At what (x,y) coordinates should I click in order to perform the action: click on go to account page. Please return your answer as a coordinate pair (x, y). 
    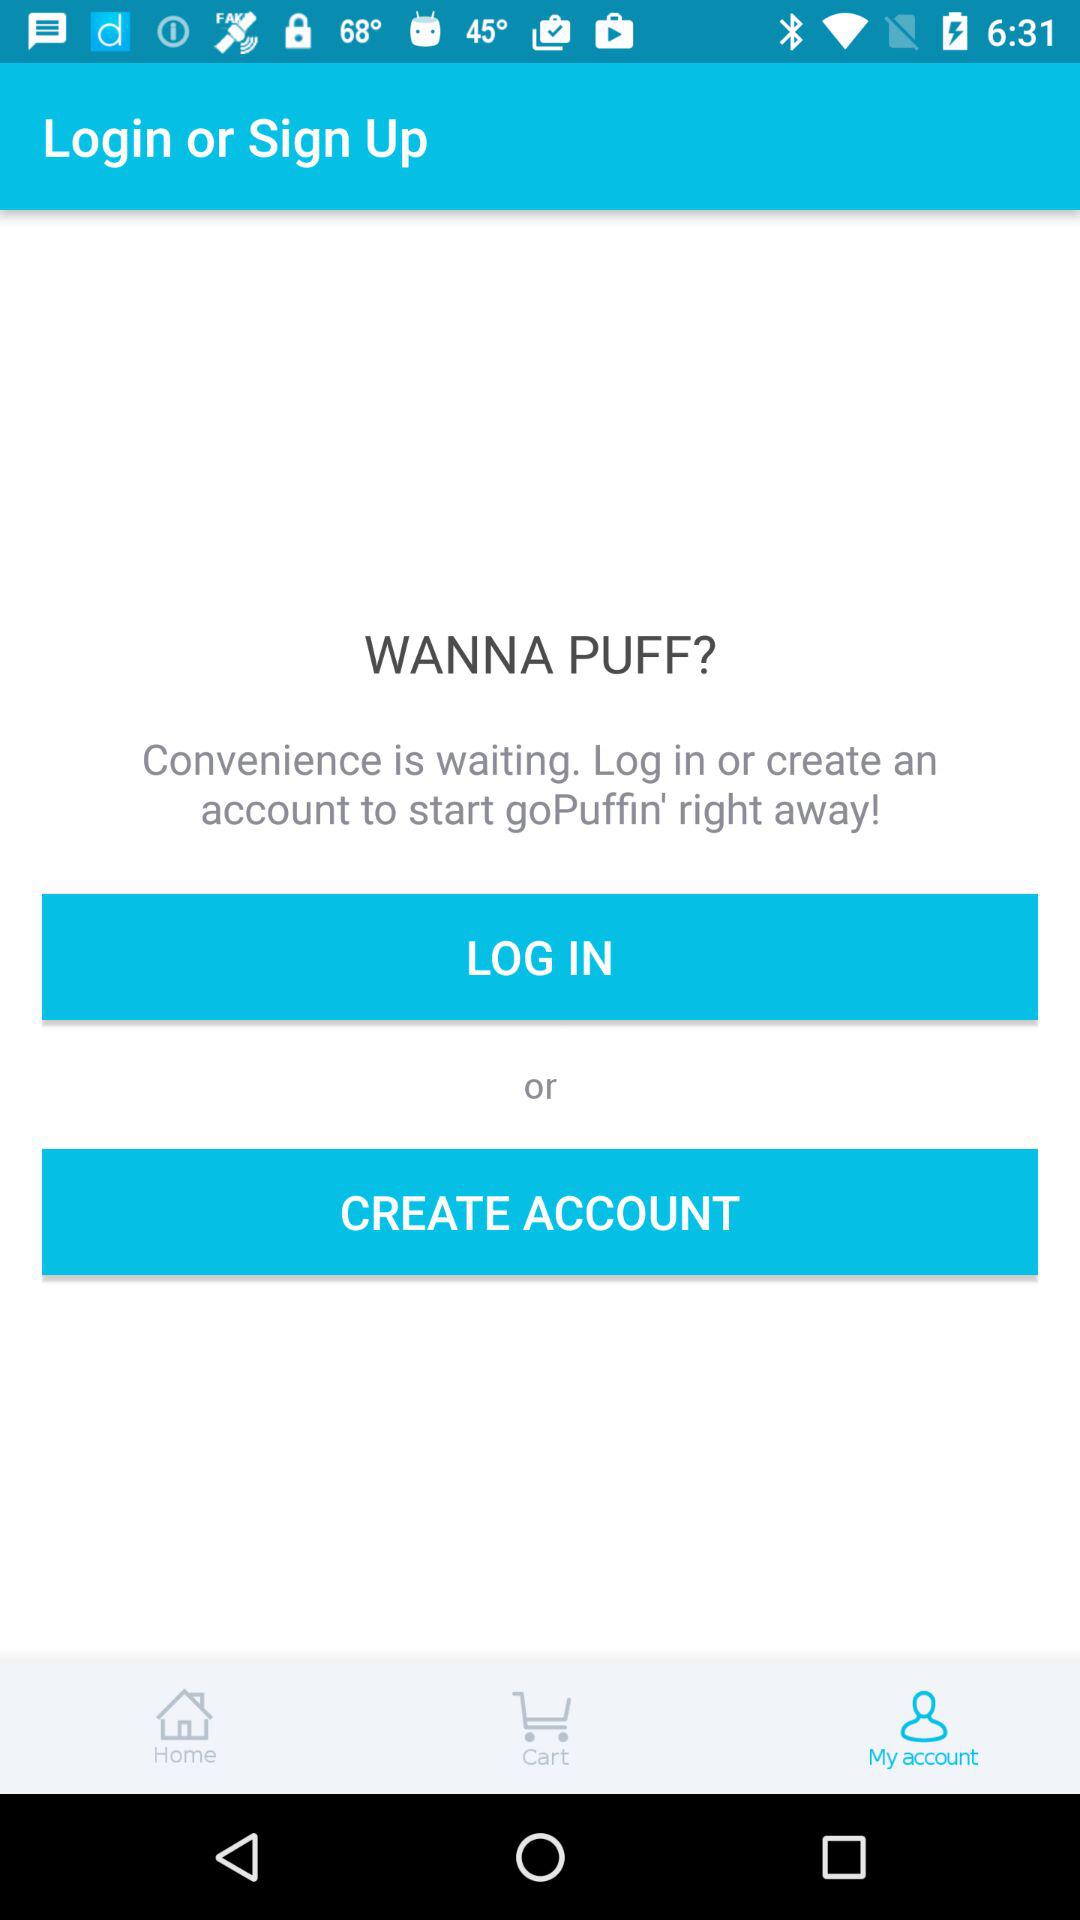
    Looking at the image, I should click on (900, 1728).